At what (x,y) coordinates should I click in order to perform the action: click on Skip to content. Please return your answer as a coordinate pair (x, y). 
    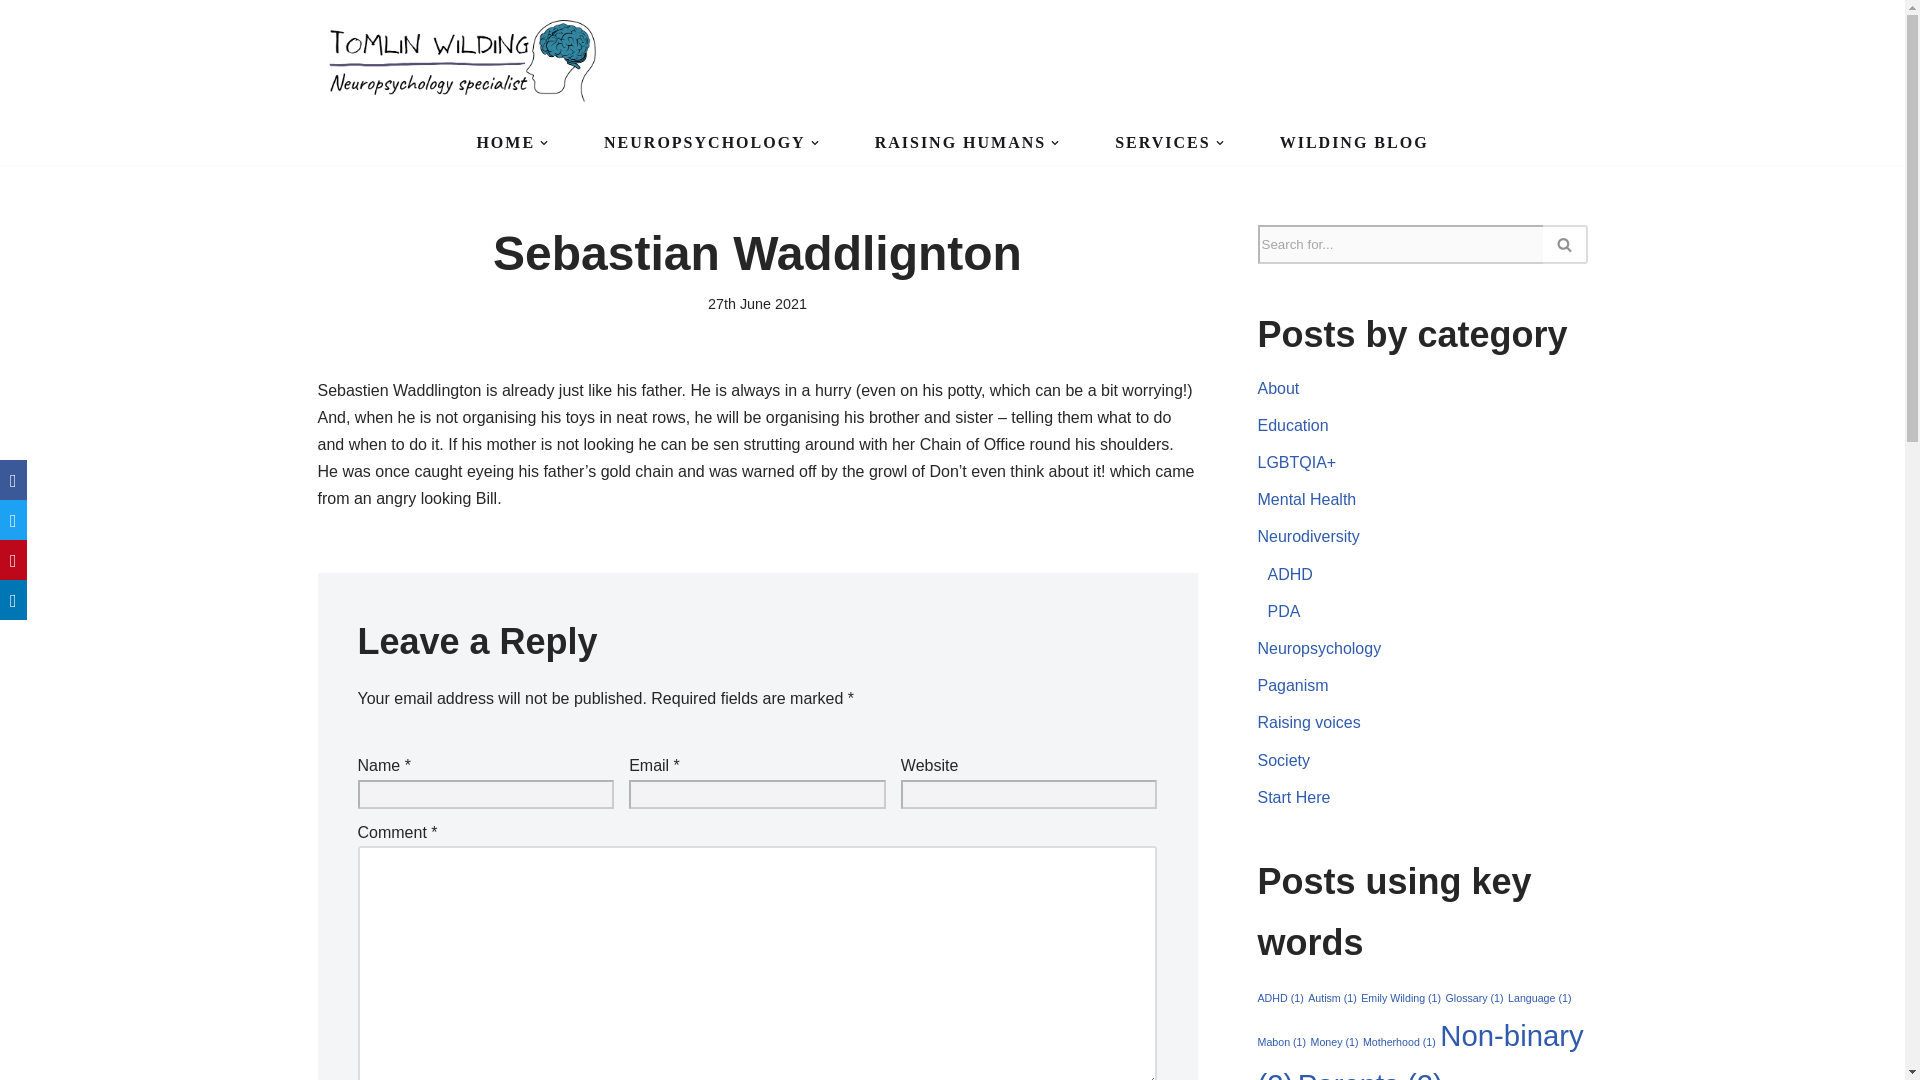
    Looking at the image, I should click on (15, 42).